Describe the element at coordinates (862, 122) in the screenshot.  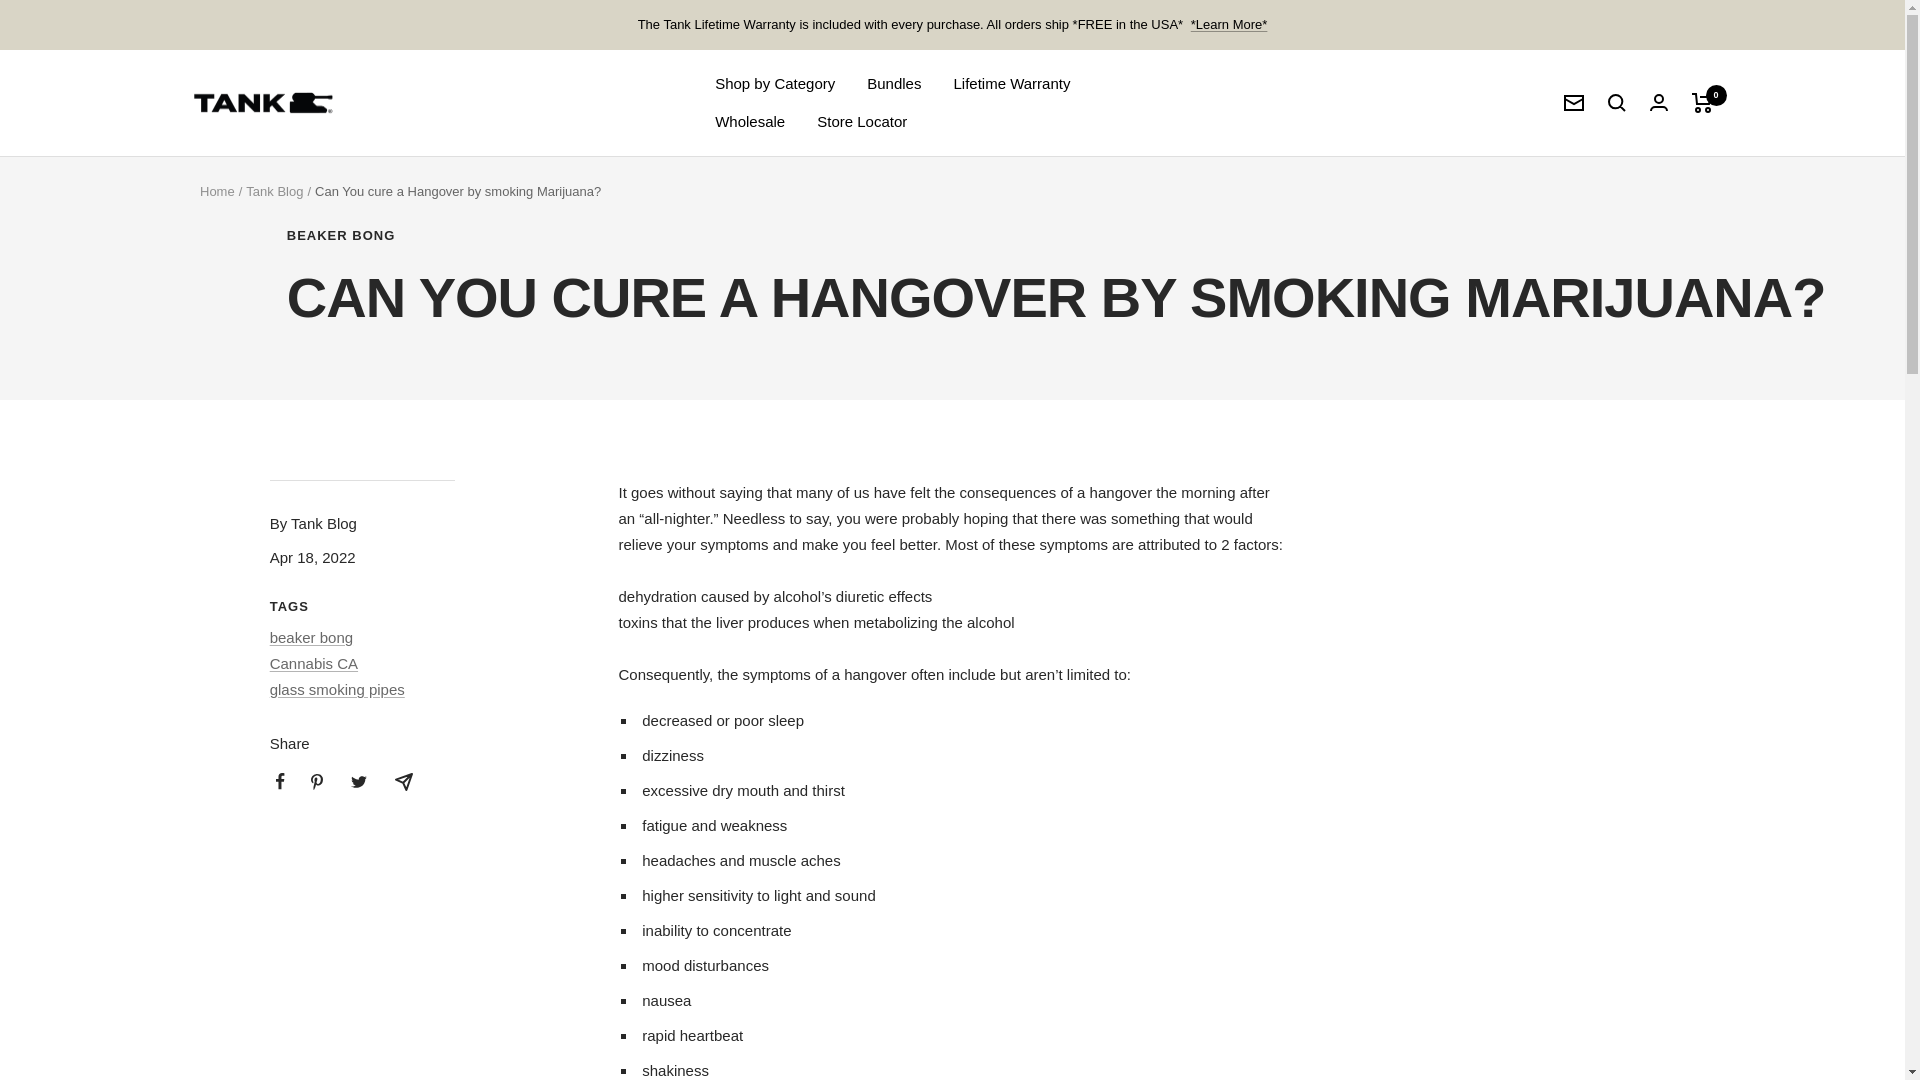
I see `Store Locator` at that location.